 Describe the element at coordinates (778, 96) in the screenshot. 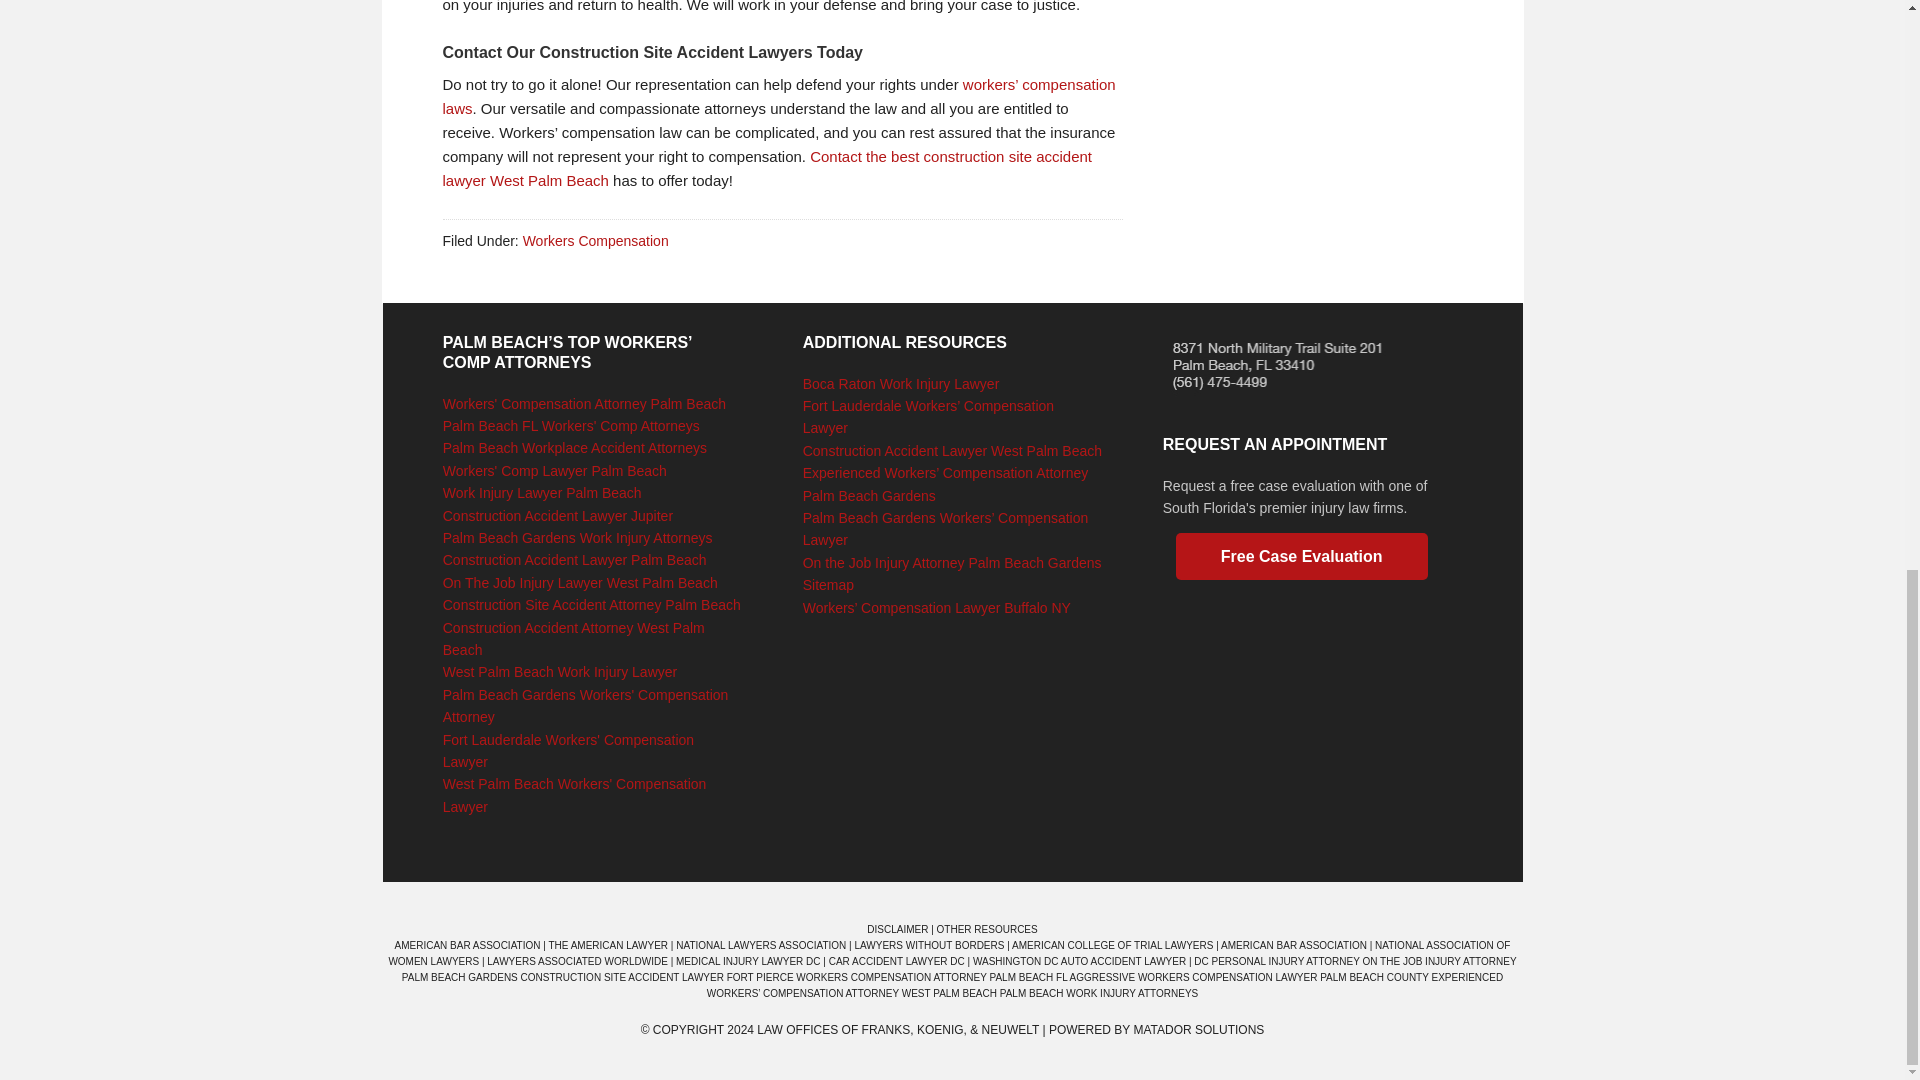

I see `Some Additonal Workers Compensation Info` at that location.